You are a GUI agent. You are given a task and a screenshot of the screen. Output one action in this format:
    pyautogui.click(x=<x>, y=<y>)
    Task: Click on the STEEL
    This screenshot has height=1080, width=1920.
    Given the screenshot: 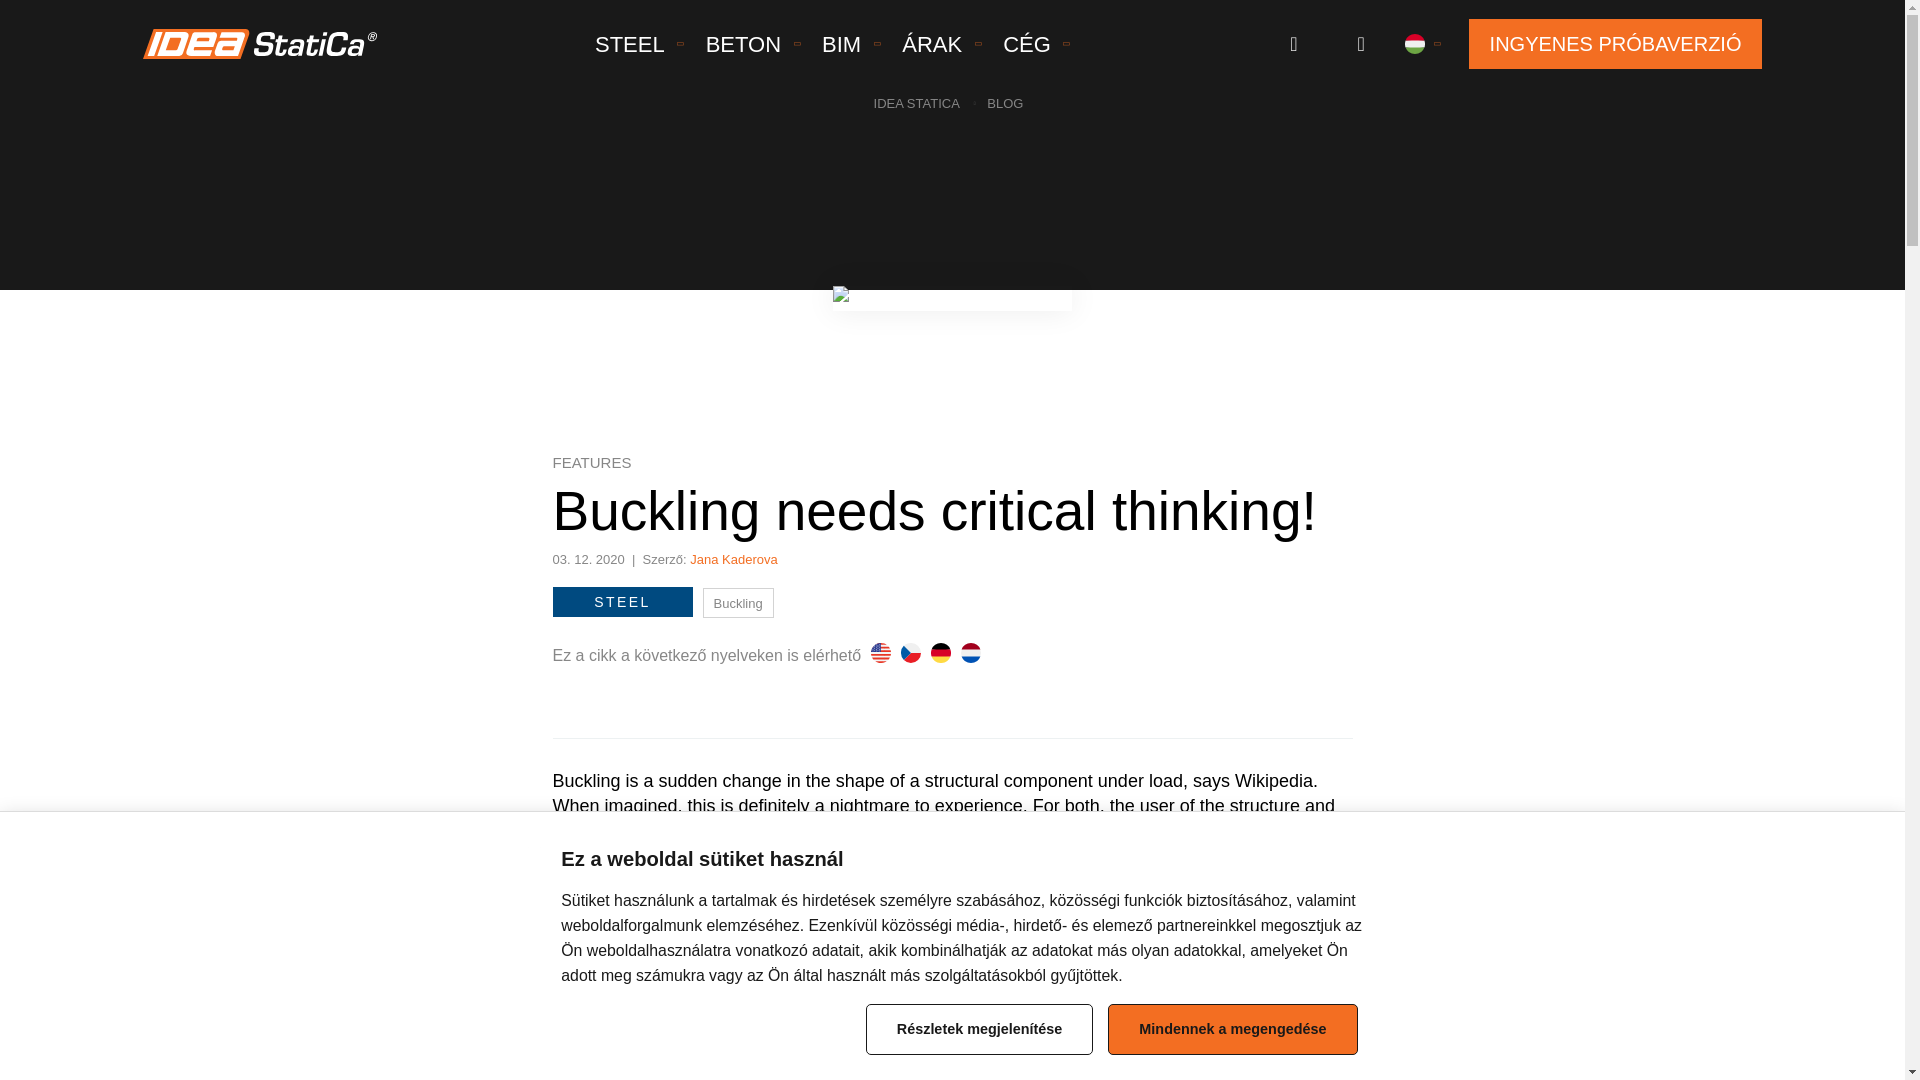 What is the action you would take?
    pyautogui.click(x=630, y=44)
    